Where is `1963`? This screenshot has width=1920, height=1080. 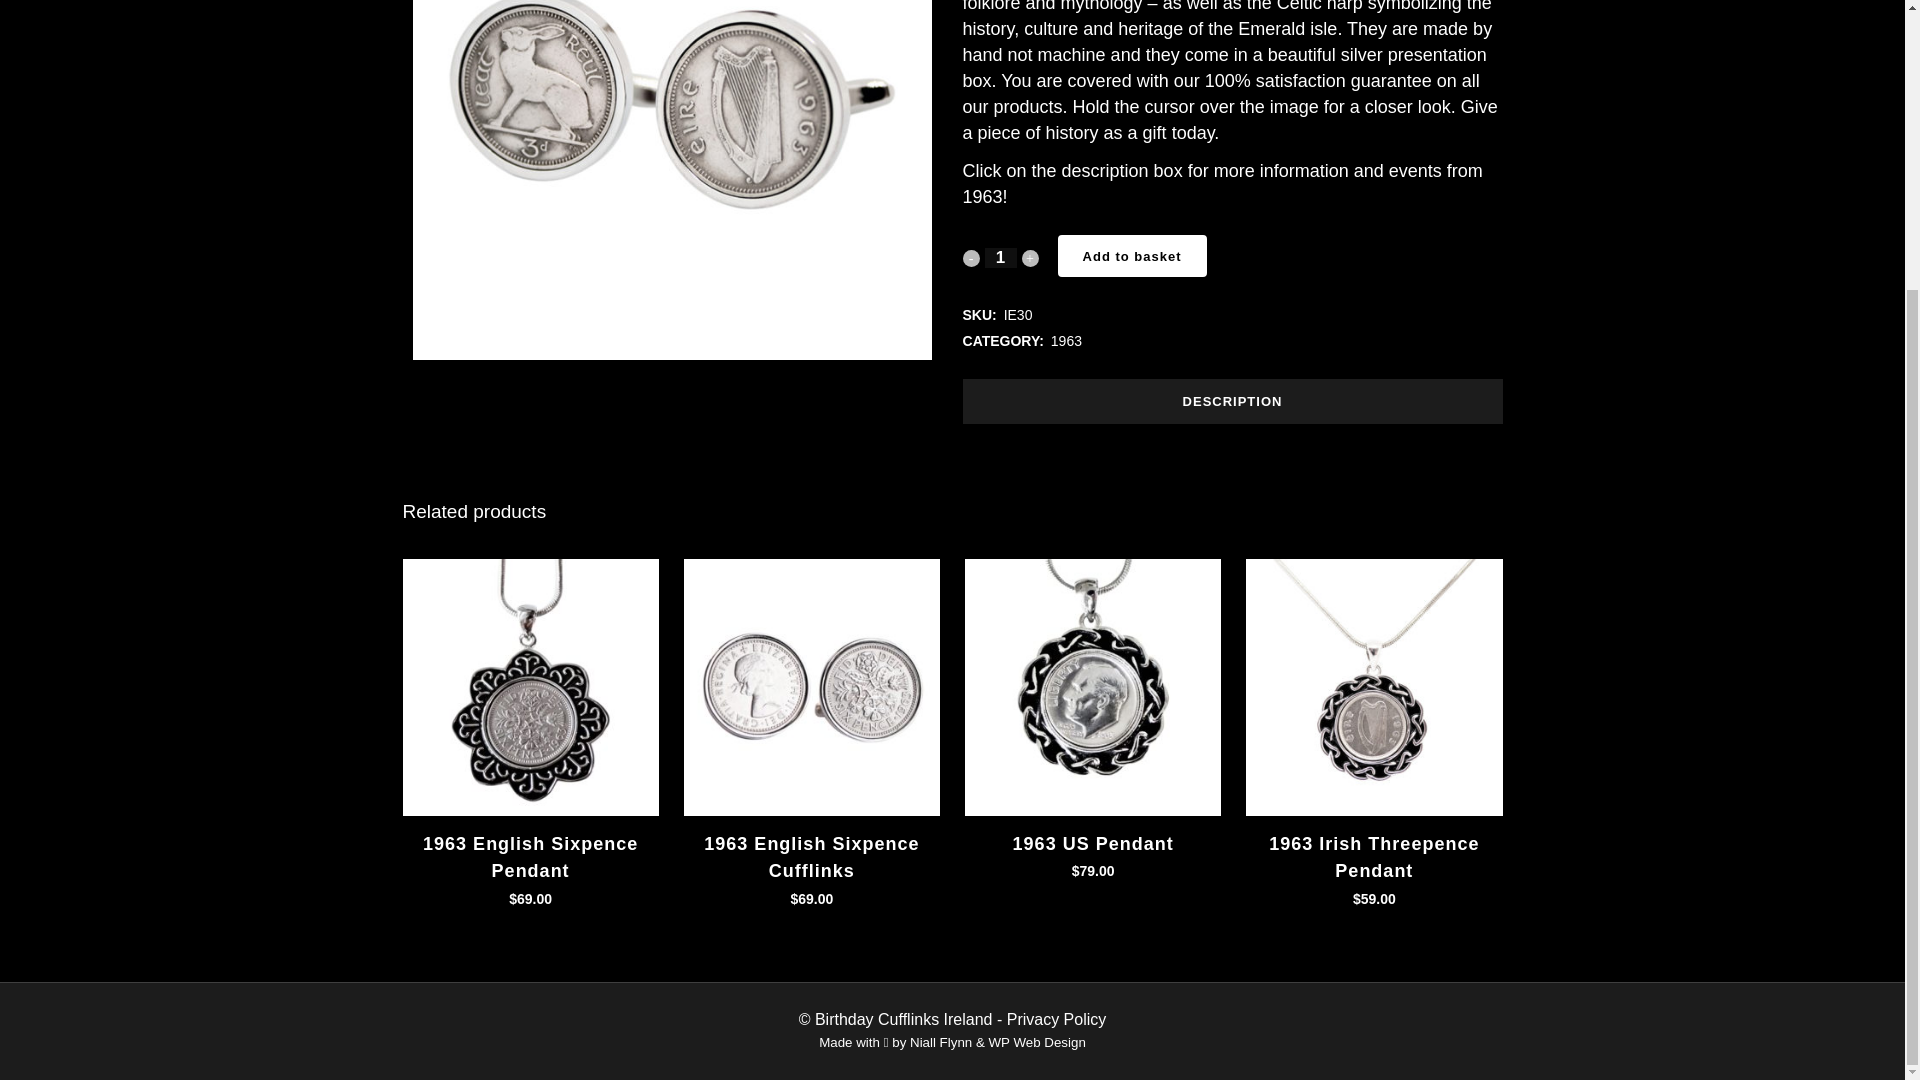
1963 is located at coordinates (1066, 340).